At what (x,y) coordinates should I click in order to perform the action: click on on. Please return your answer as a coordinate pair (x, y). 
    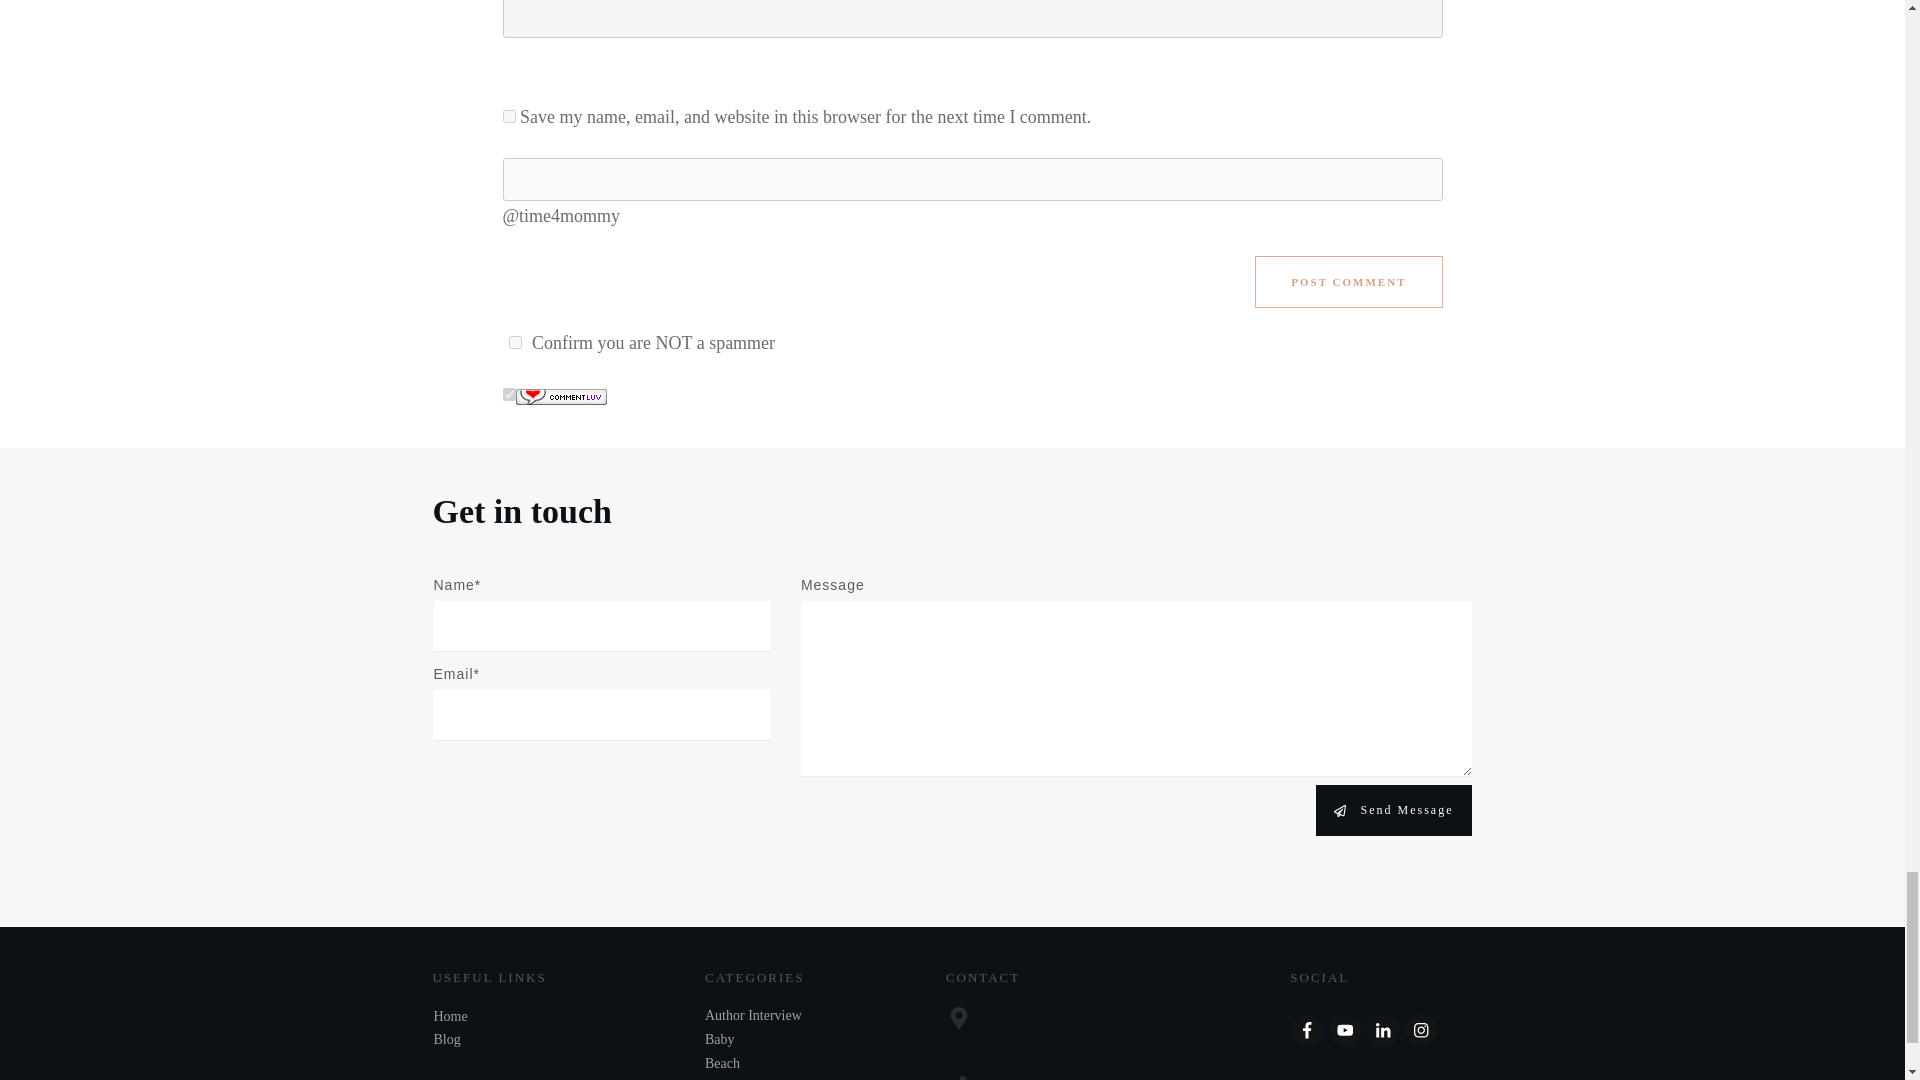
    Looking at the image, I should click on (508, 394).